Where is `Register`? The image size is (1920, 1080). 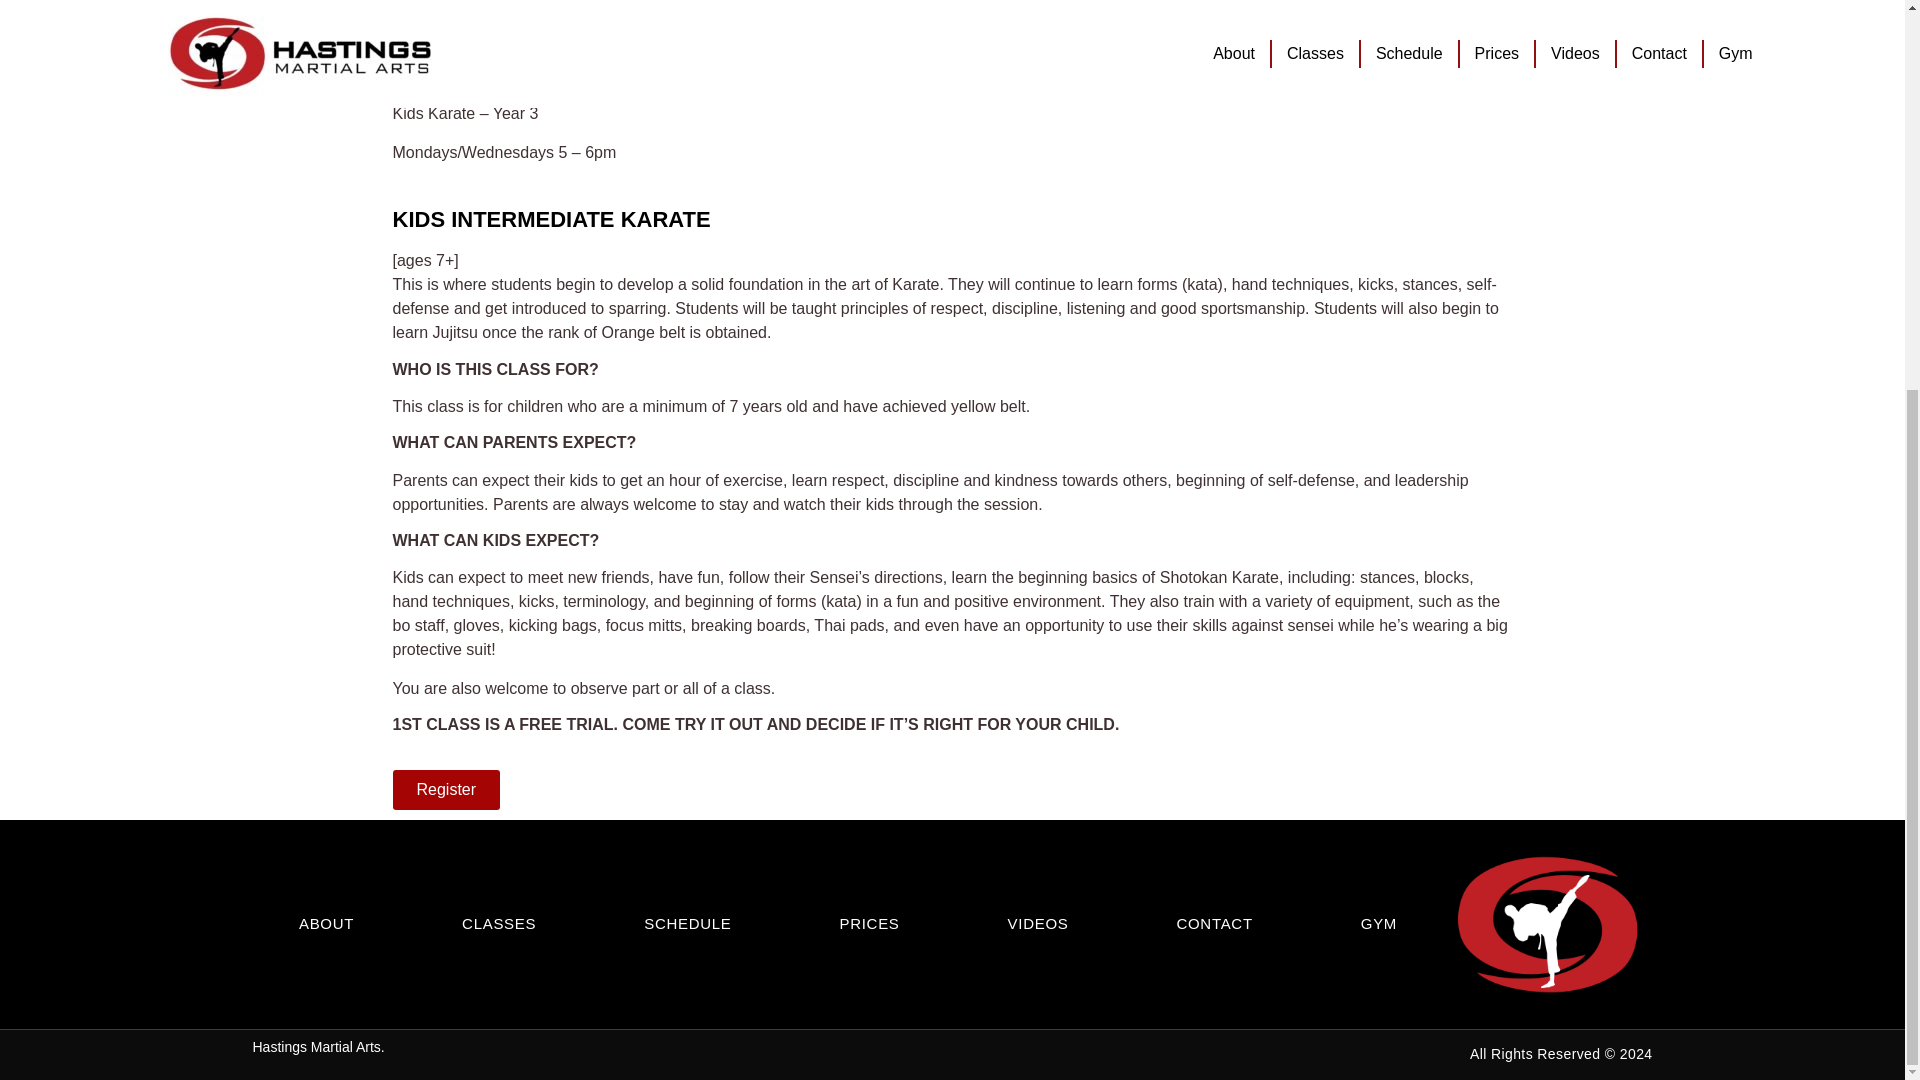 Register is located at coordinates (445, 790).